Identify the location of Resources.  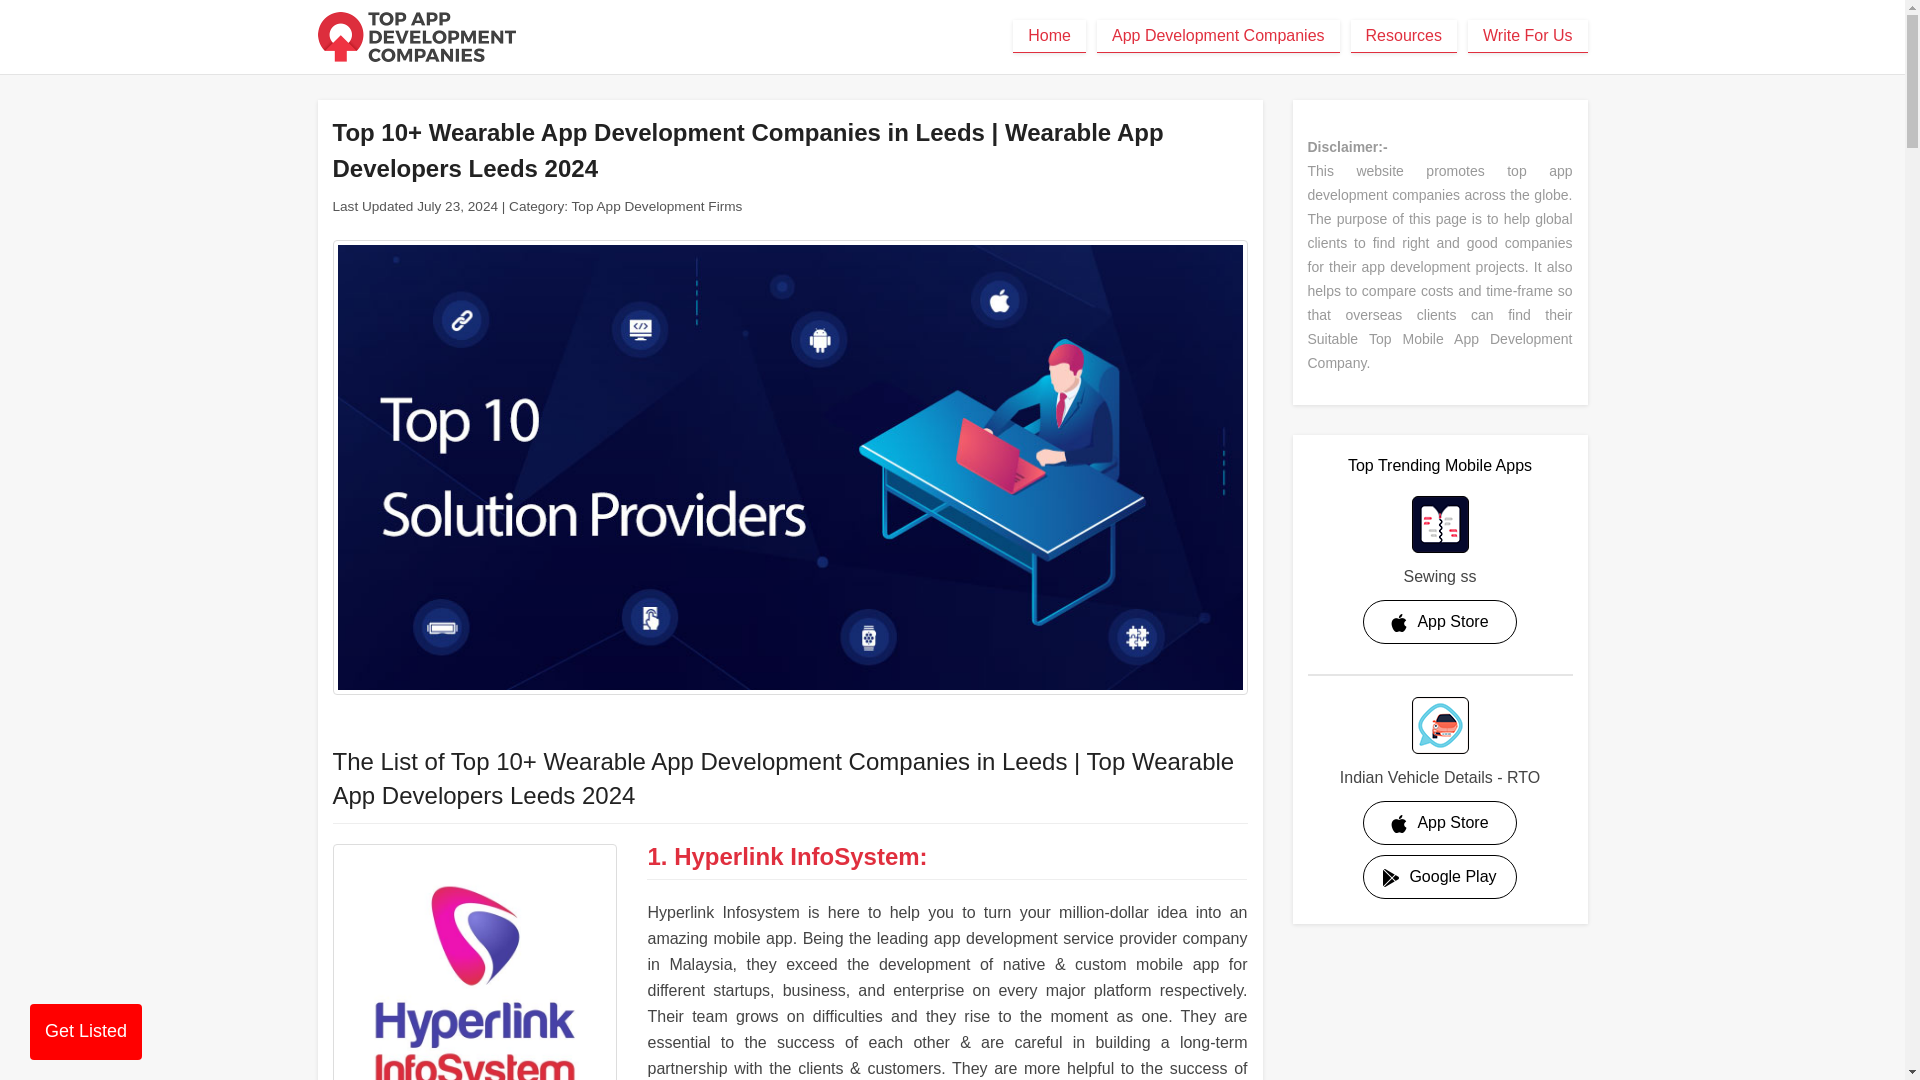
(1404, 36).